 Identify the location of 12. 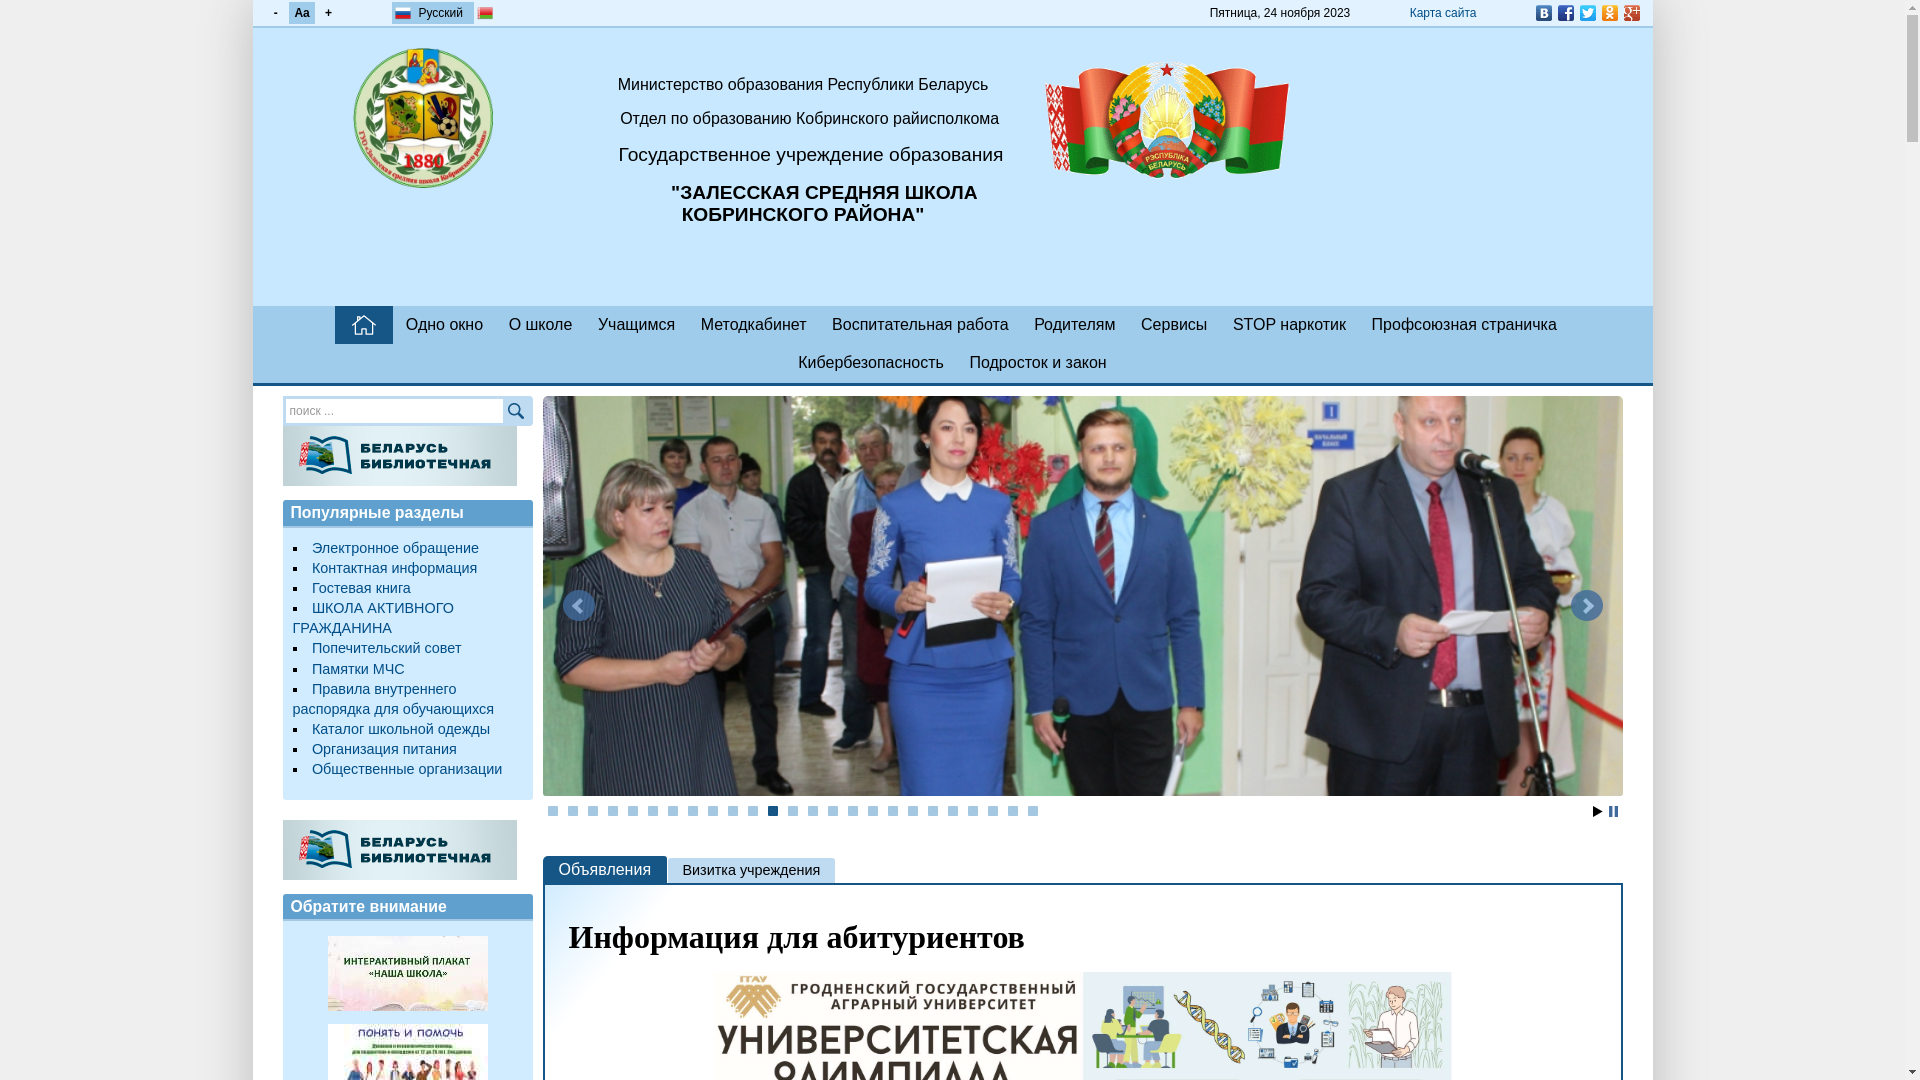
(773, 811).